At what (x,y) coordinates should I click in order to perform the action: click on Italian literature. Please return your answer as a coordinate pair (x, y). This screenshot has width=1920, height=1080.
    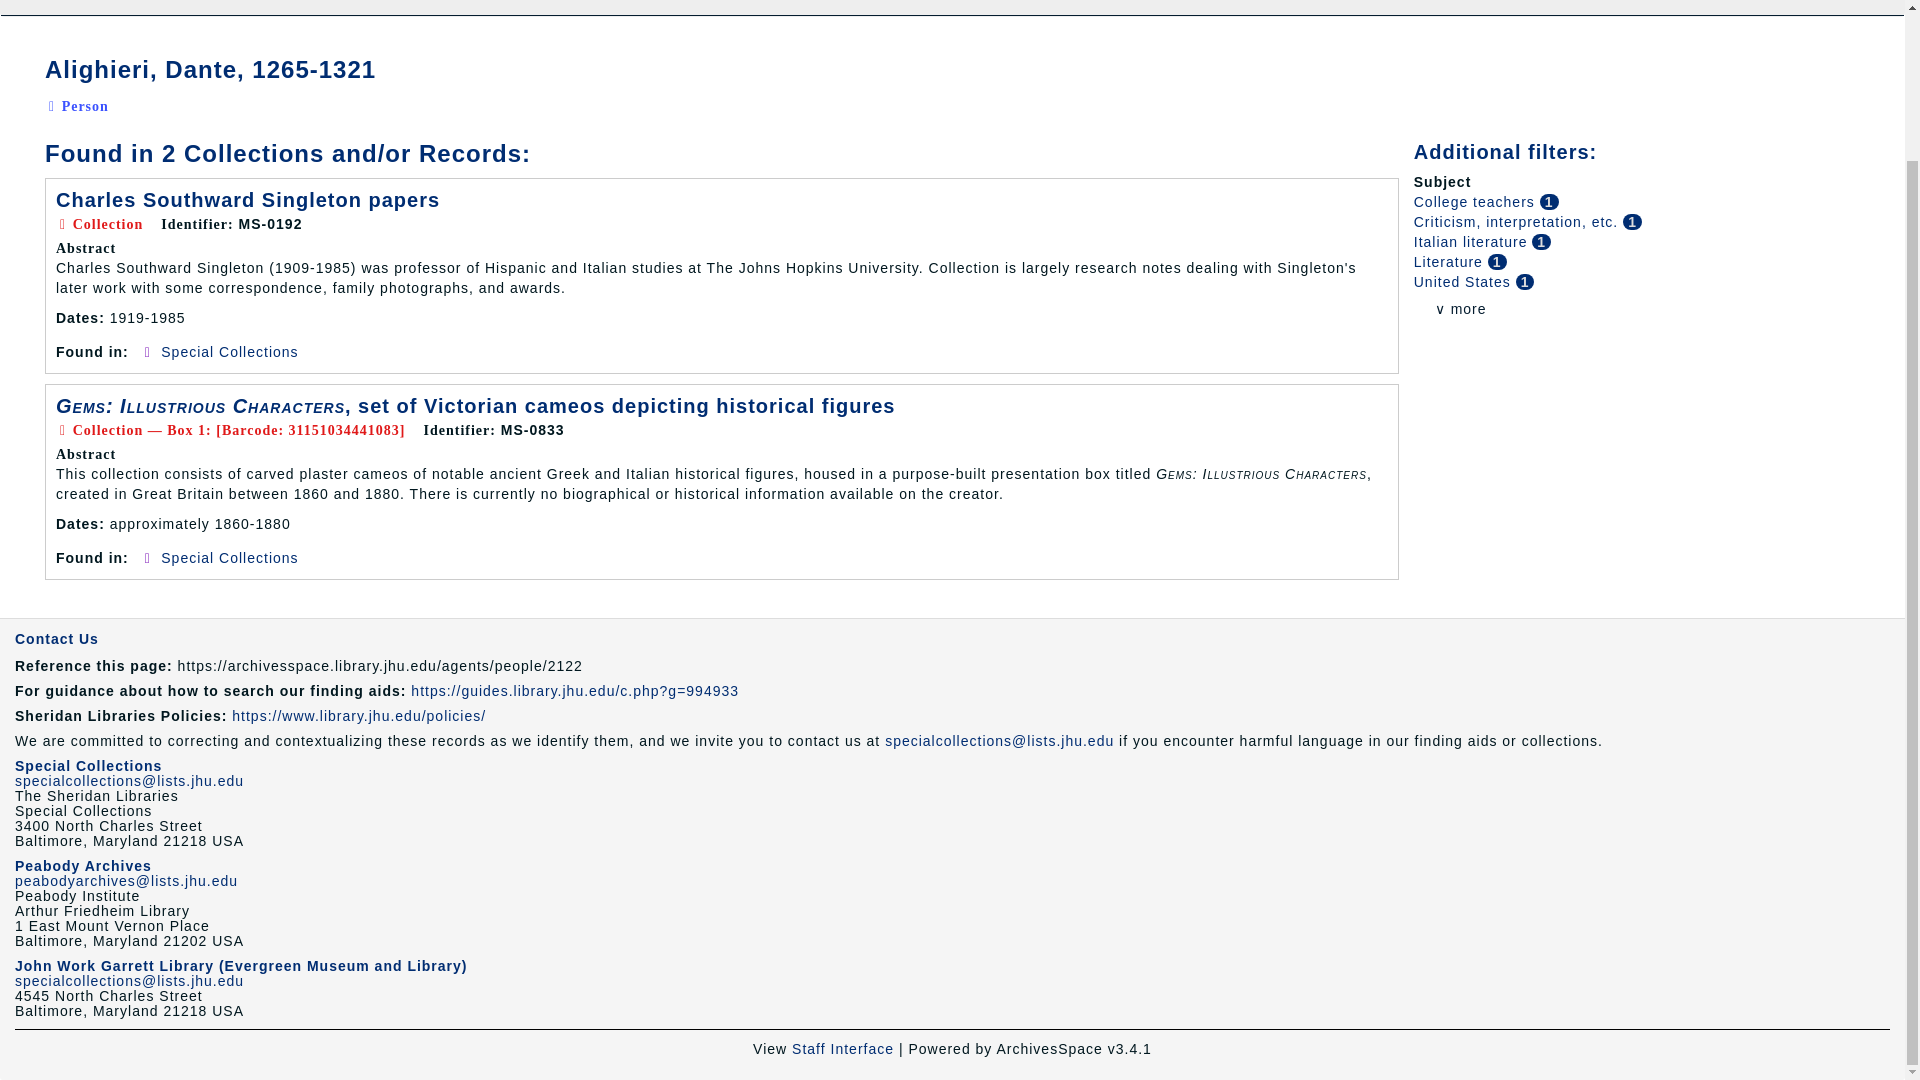
    Looking at the image, I should click on (1472, 242).